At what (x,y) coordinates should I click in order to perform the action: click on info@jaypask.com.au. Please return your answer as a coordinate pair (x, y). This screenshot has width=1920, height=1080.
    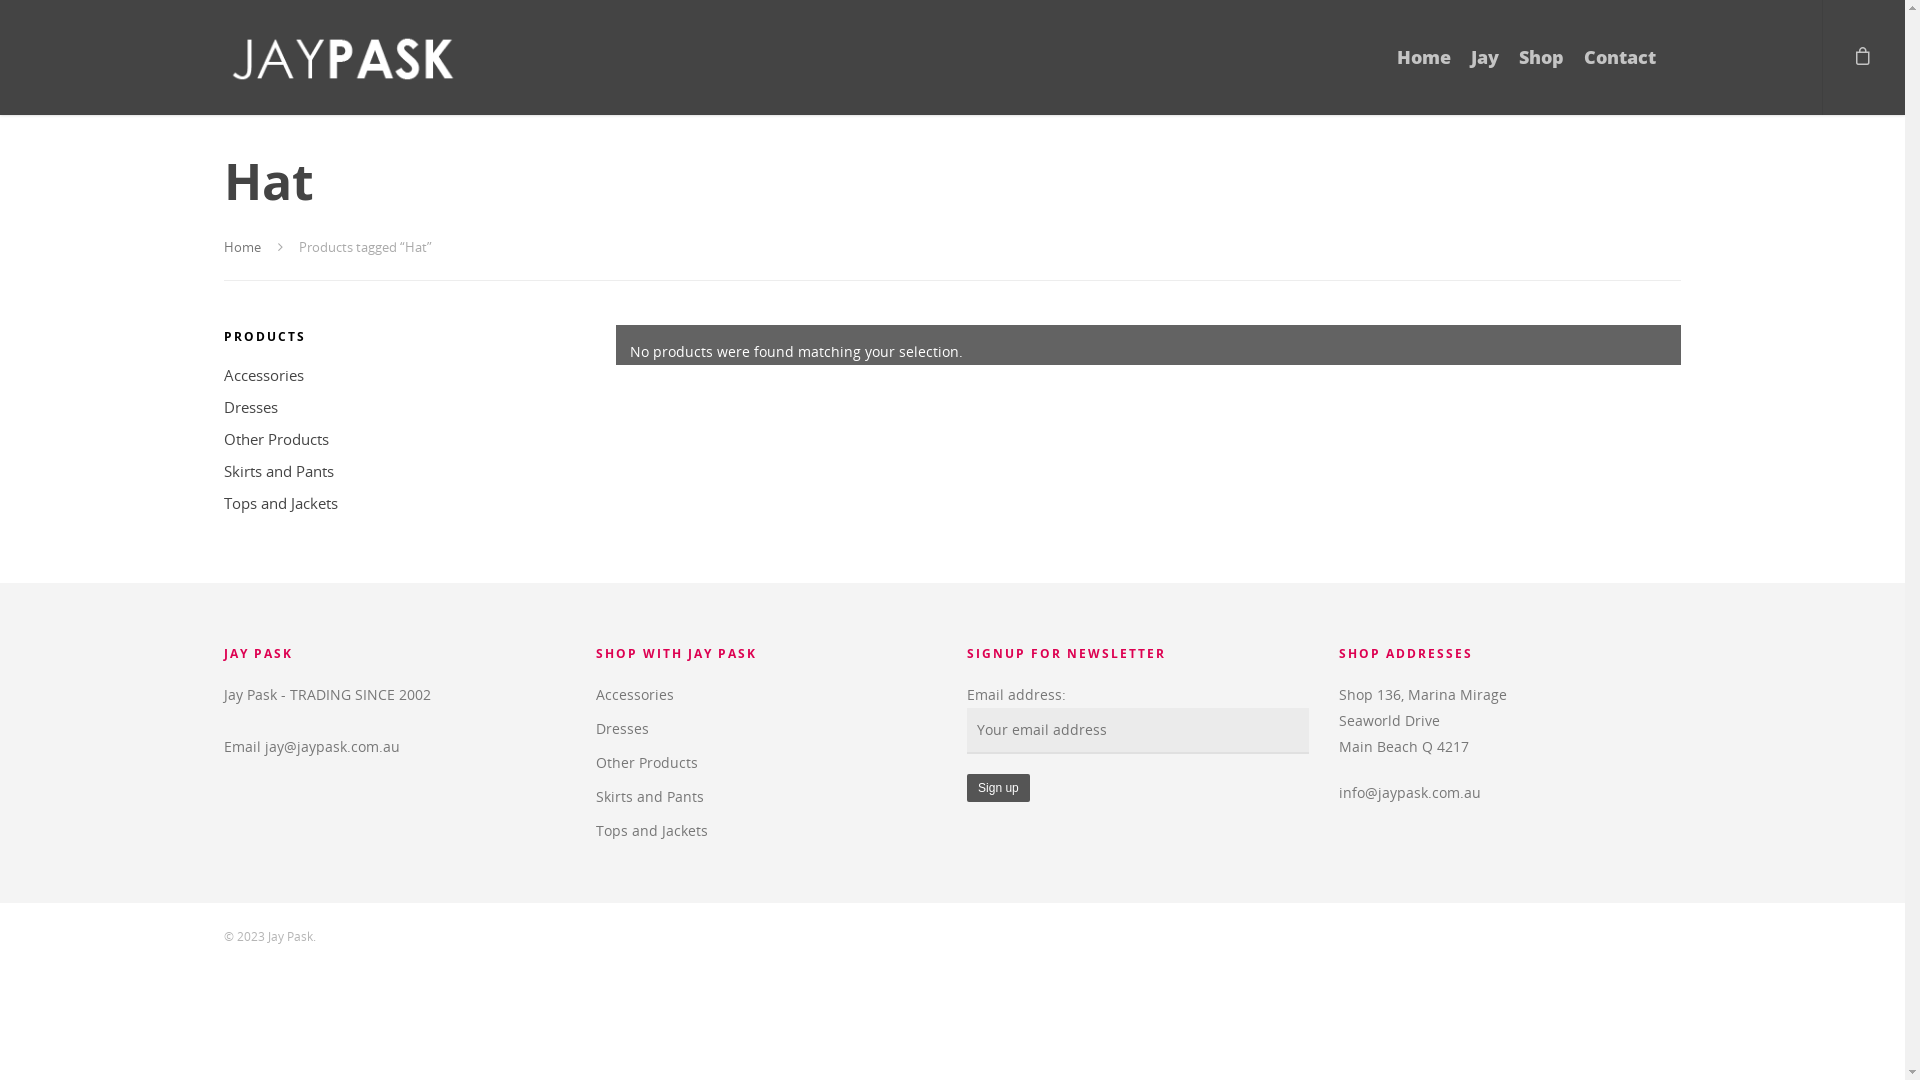
    Looking at the image, I should click on (1410, 792).